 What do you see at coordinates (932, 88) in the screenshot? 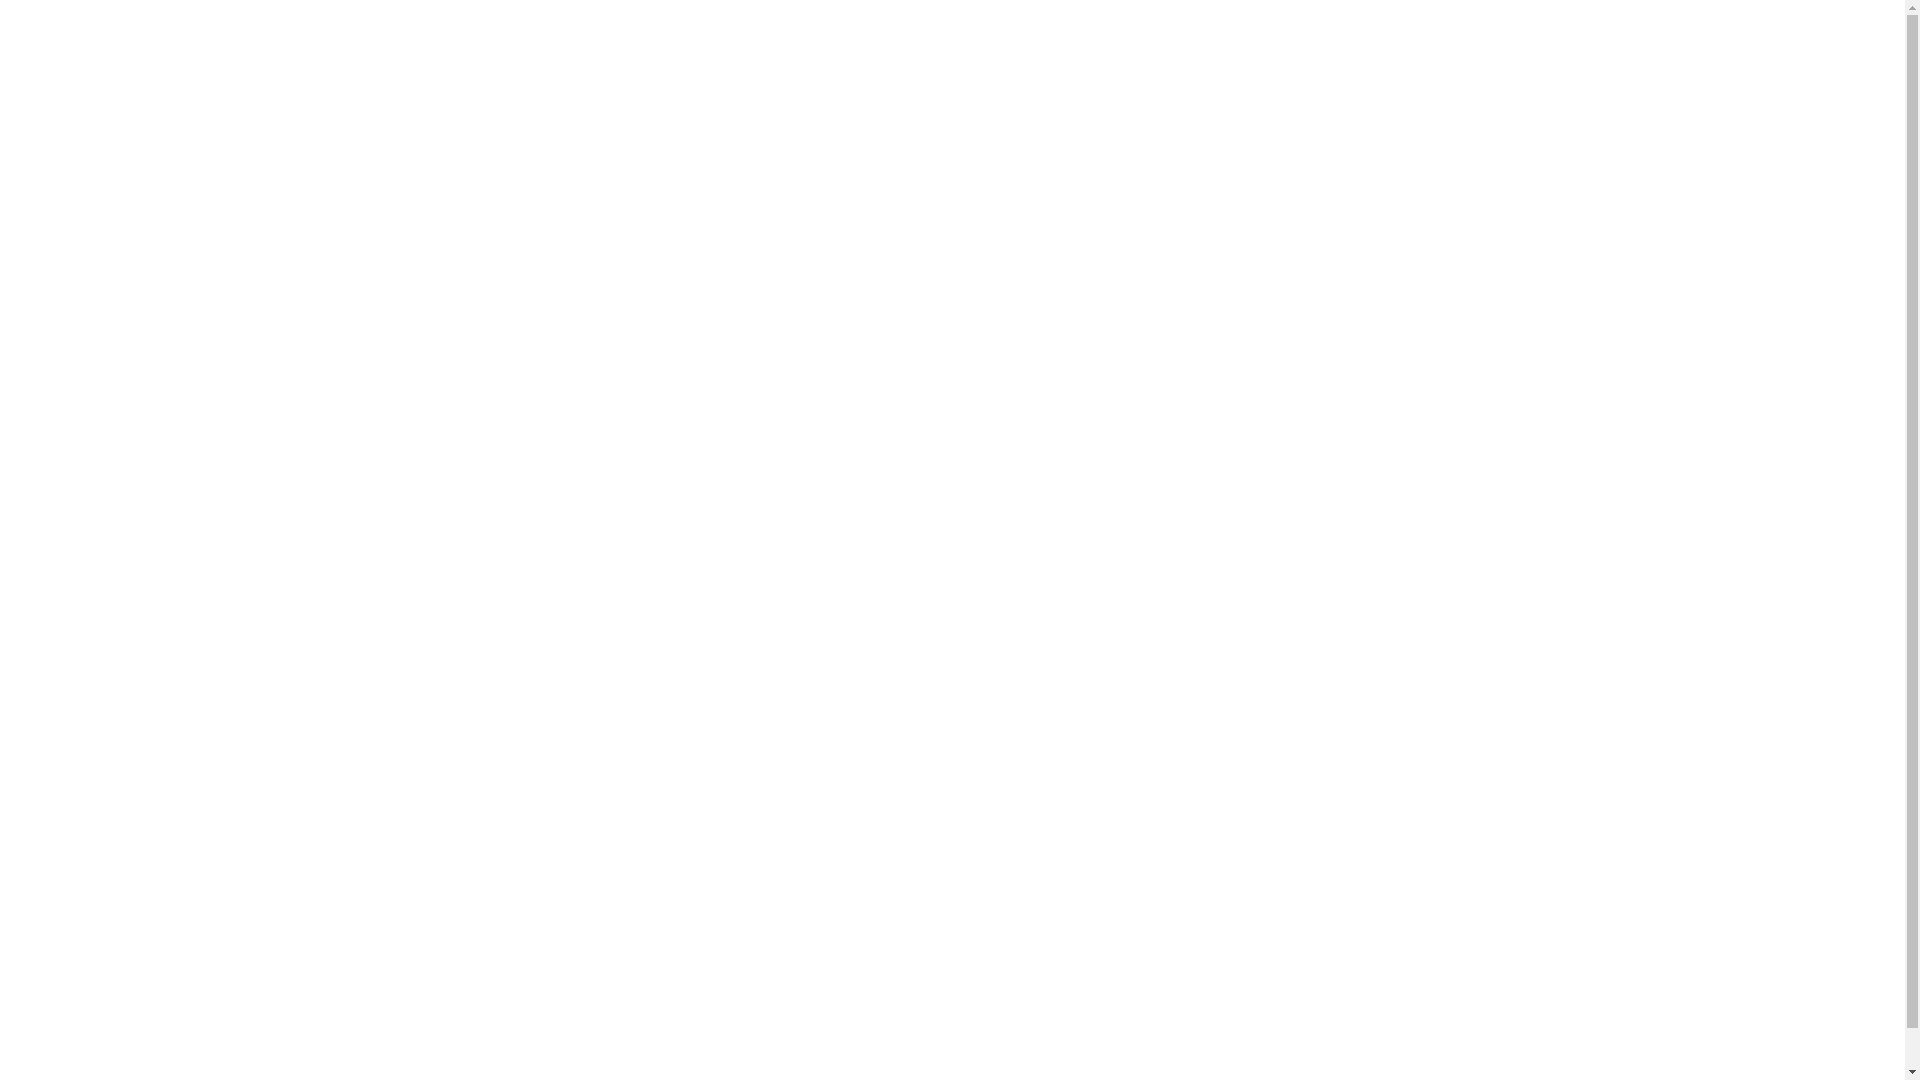
I see `Home` at bounding box center [932, 88].